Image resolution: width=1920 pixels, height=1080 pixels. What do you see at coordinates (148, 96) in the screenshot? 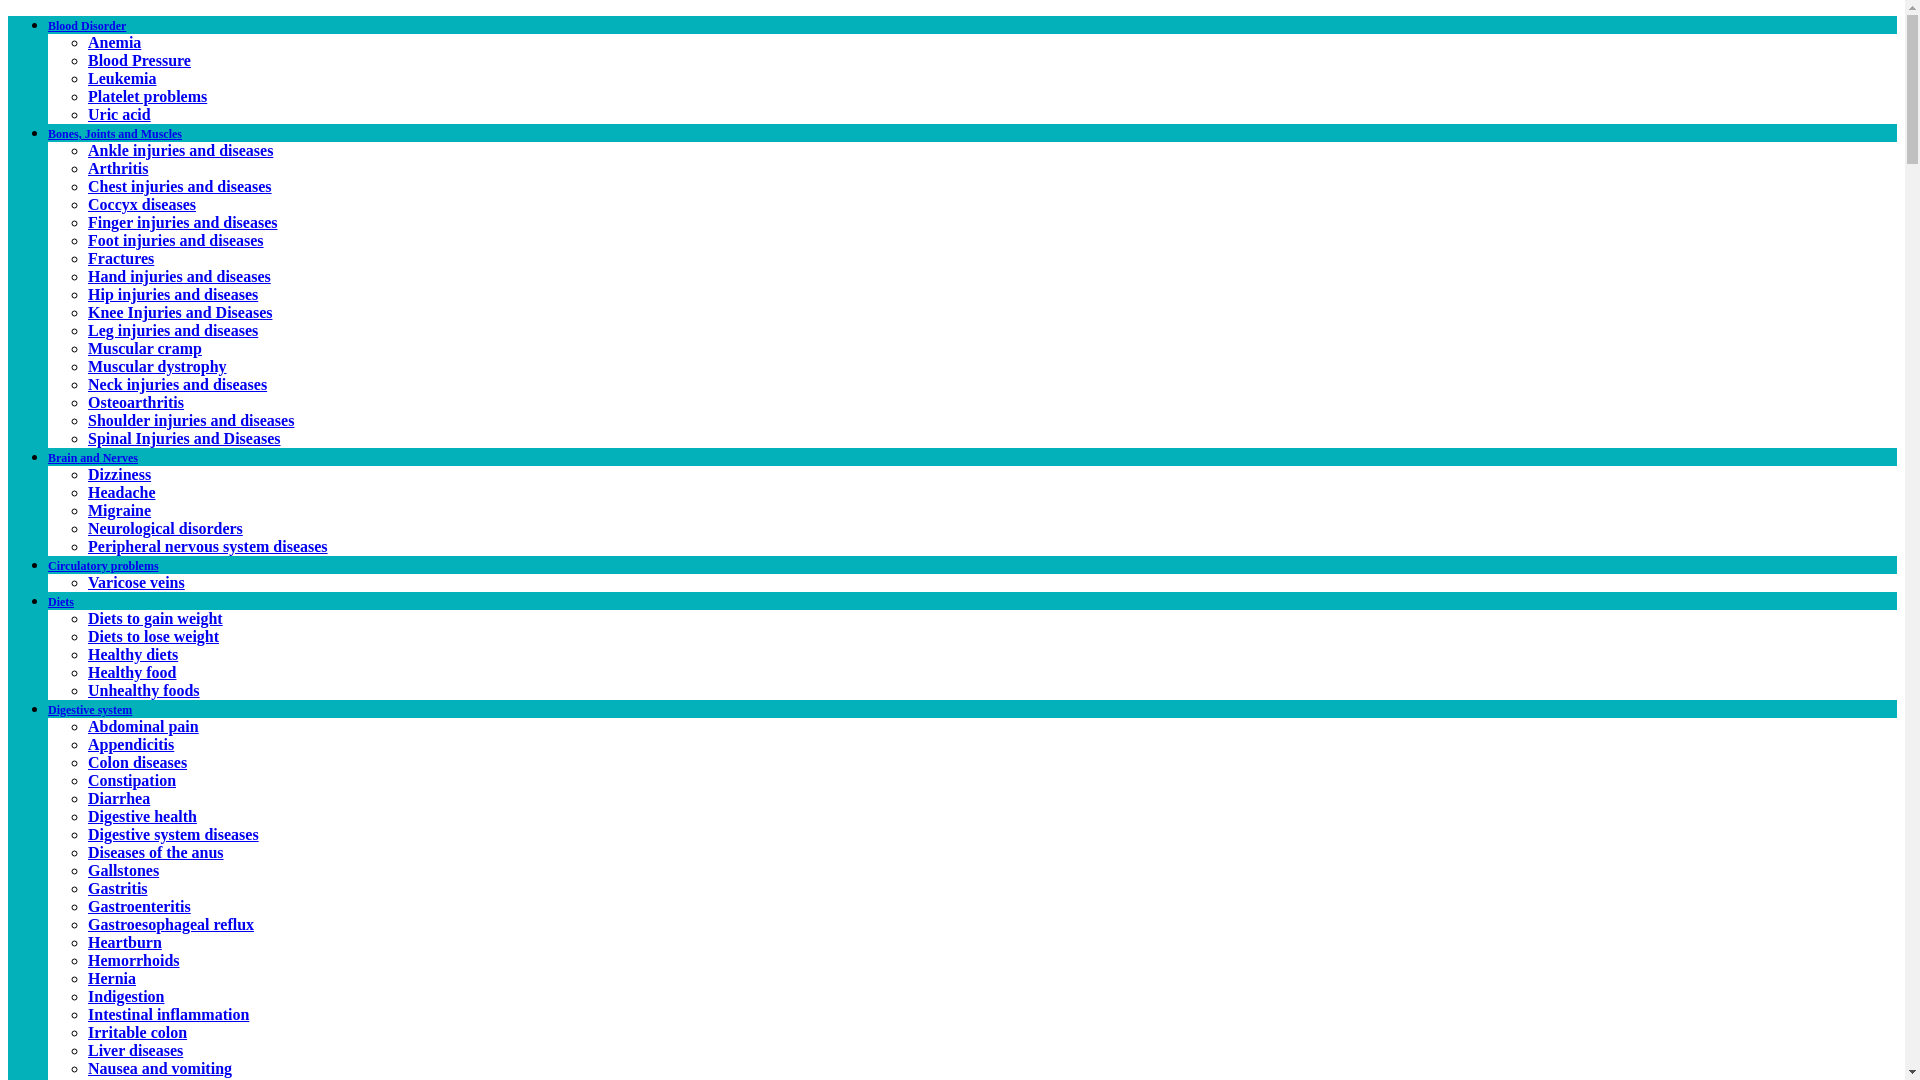
I see `Platelet problems` at bounding box center [148, 96].